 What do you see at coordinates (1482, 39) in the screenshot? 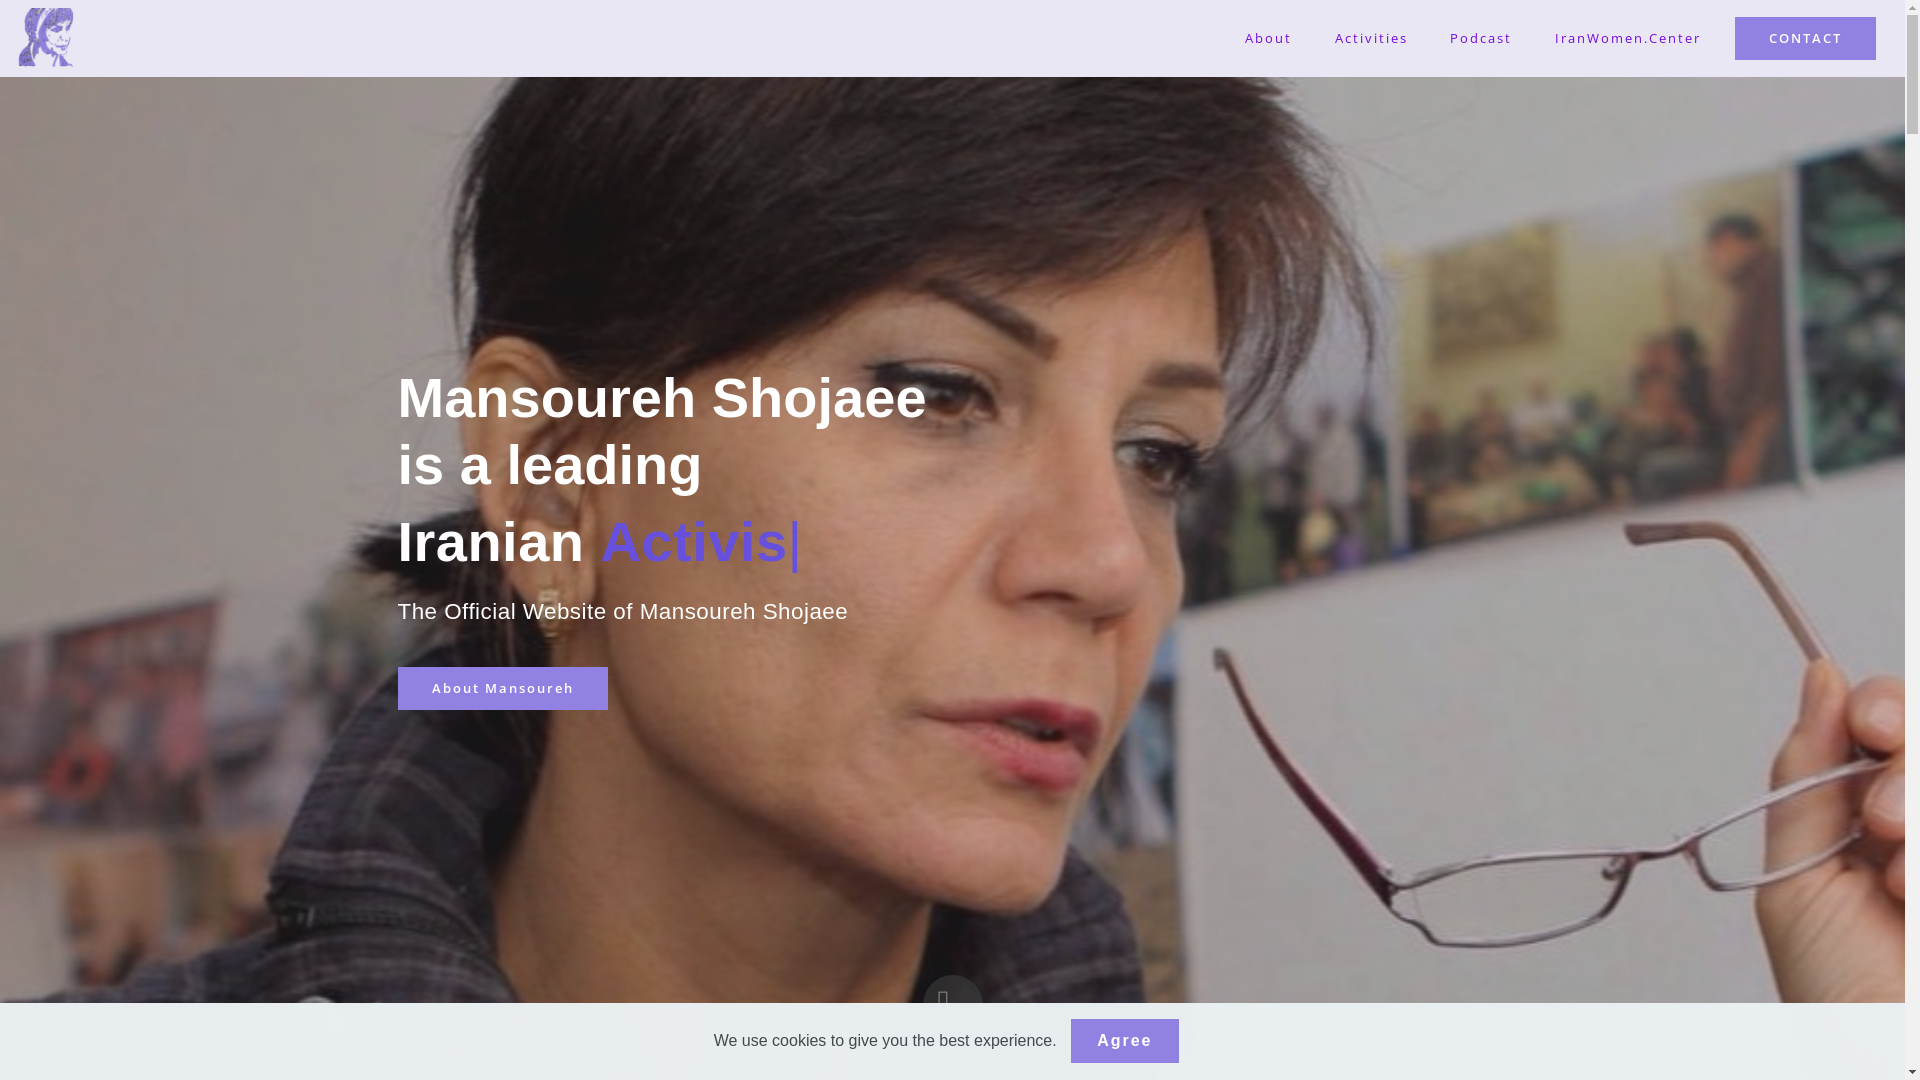
I see `Podcast` at bounding box center [1482, 39].